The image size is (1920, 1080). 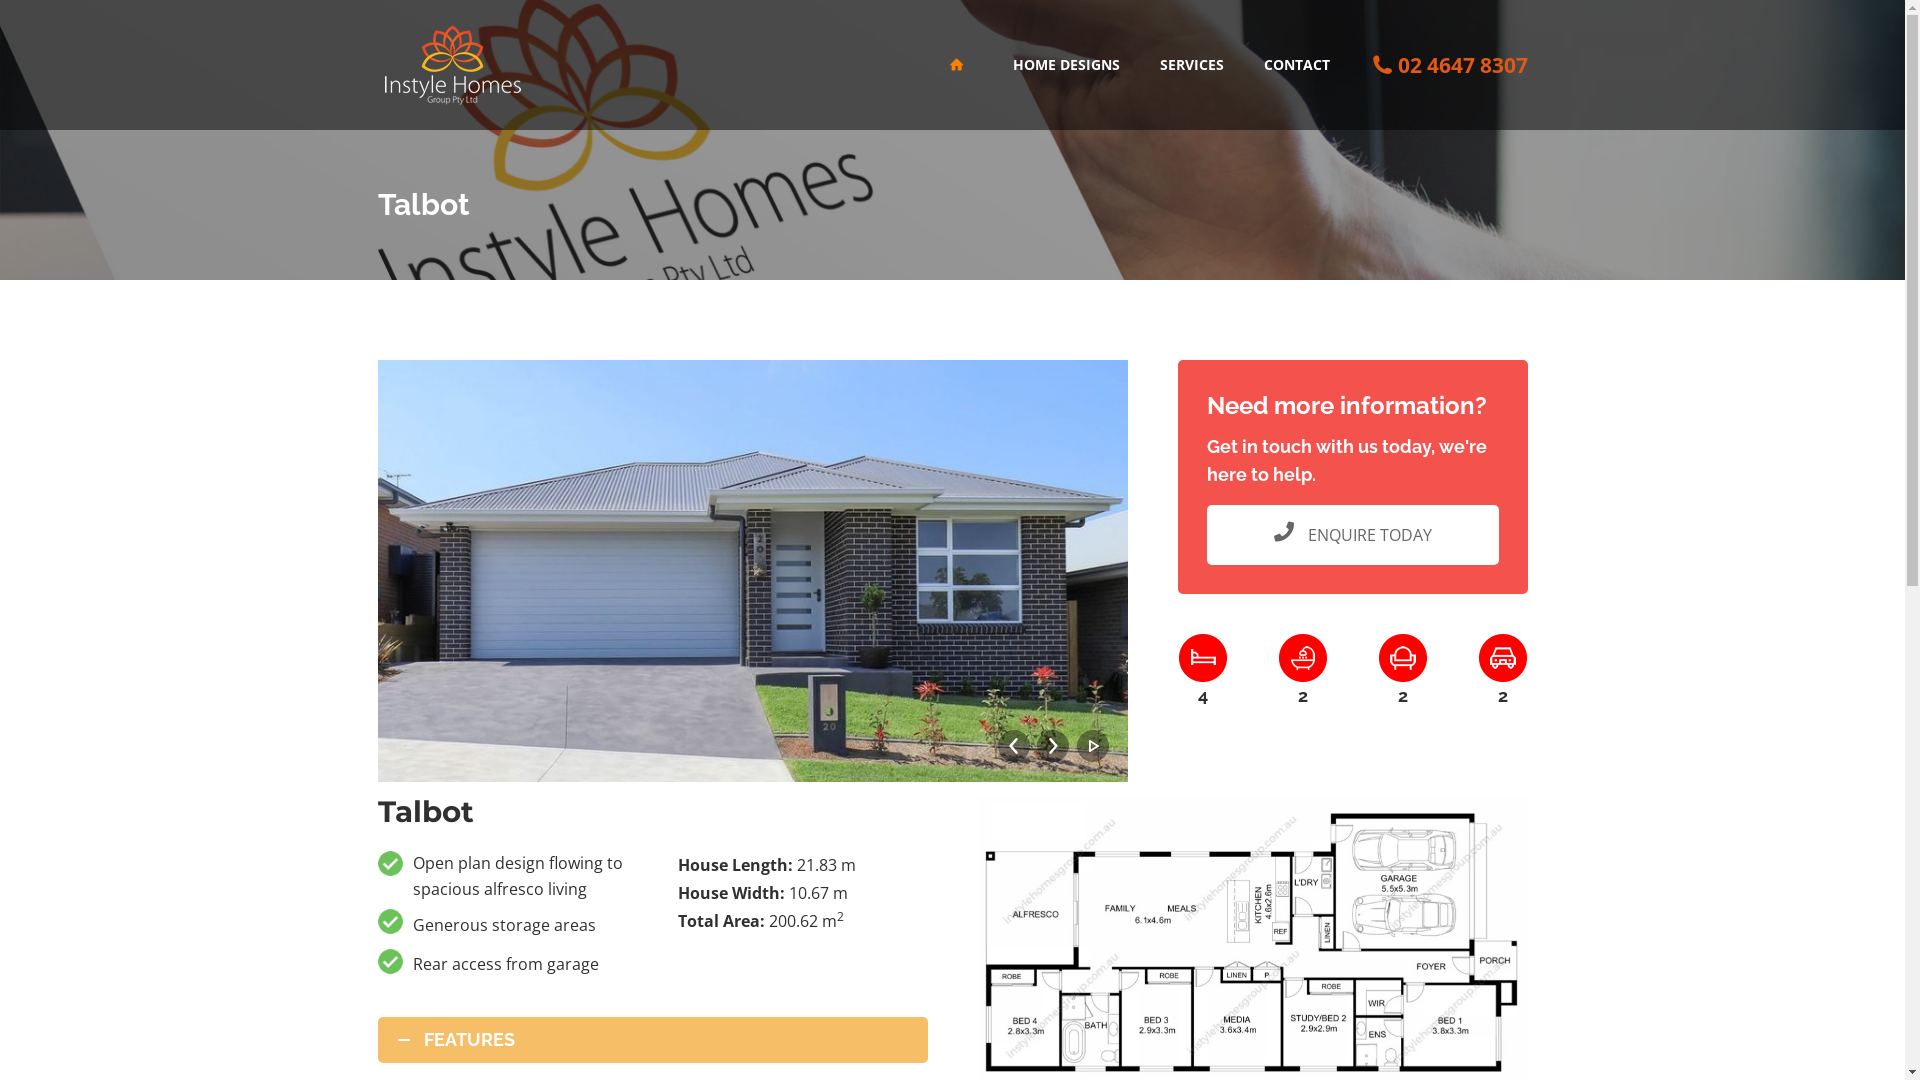 What do you see at coordinates (1066, 65) in the screenshot?
I see `HOME DESIGNS` at bounding box center [1066, 65].